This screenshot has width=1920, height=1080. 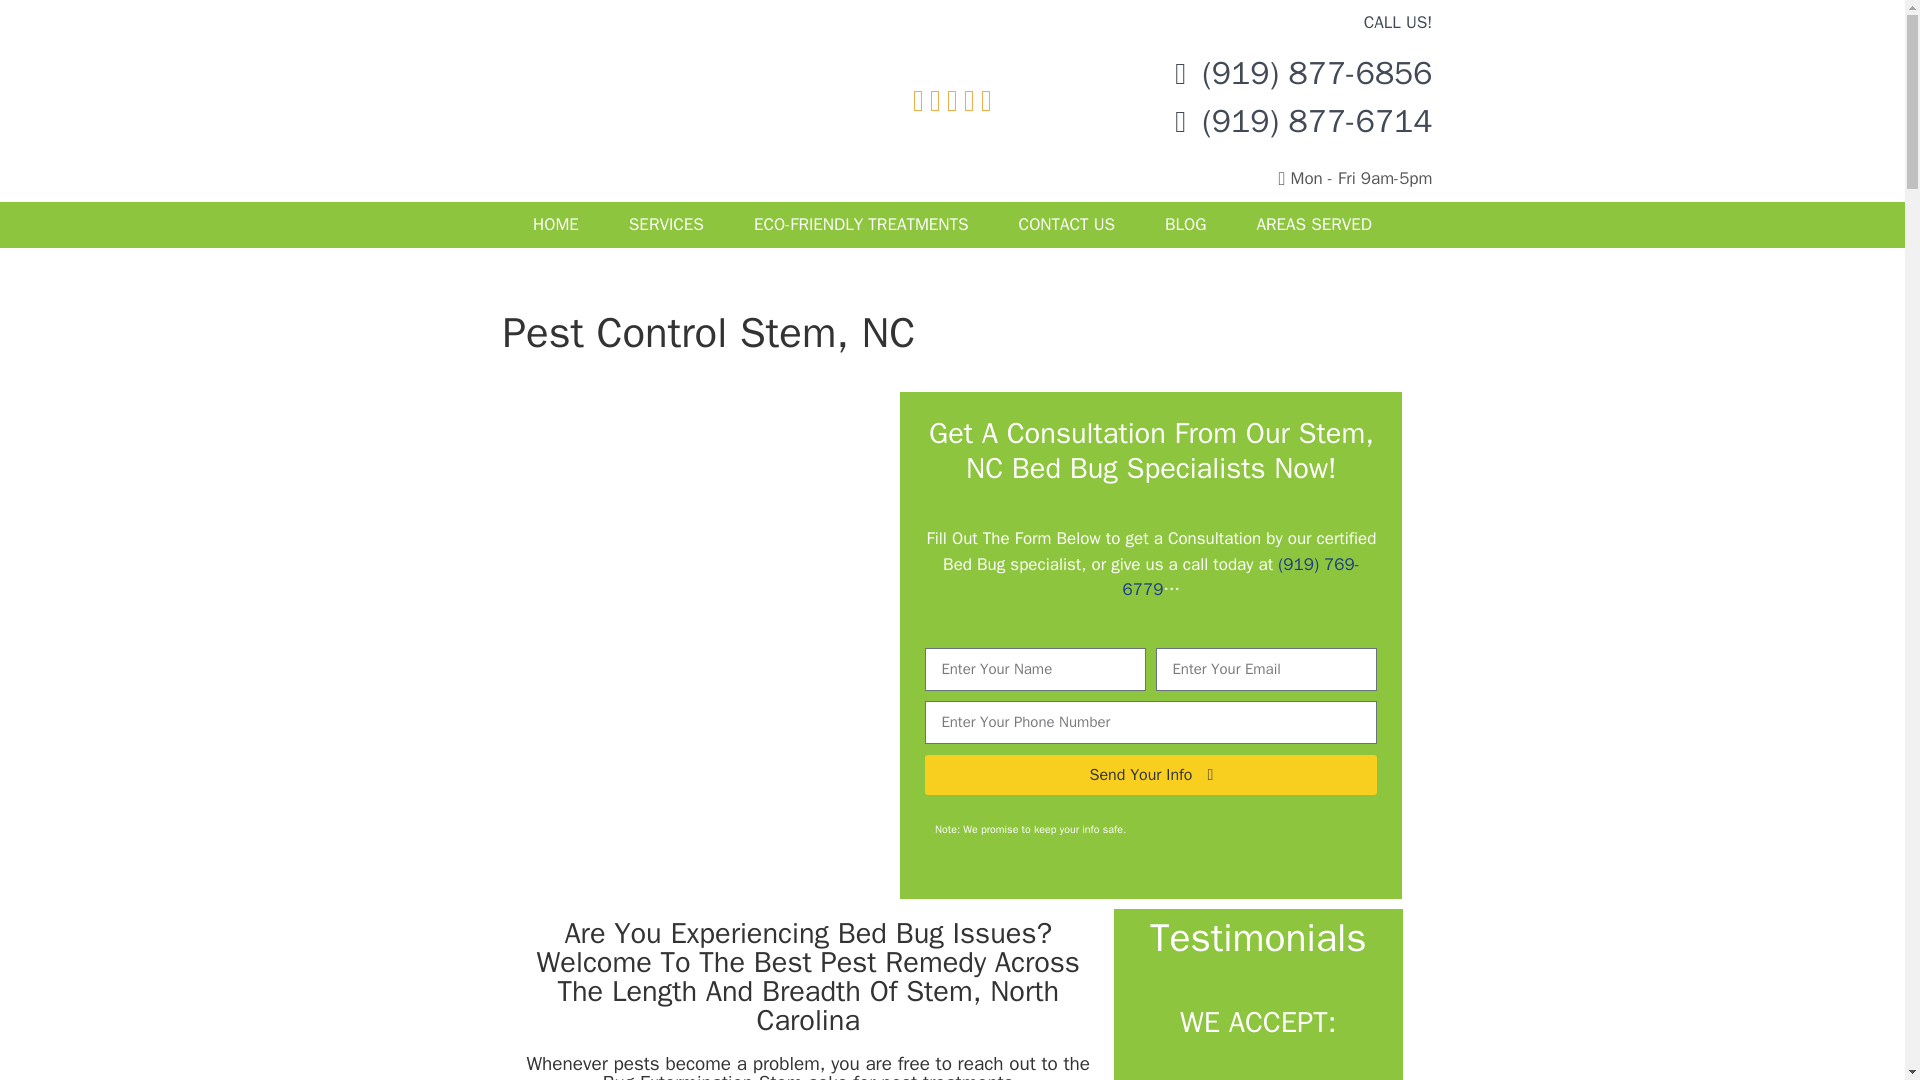 What do you see at coordinates (666, 224) in the screenshot?
I see `SERVICES` at bounding box center [666, 224].